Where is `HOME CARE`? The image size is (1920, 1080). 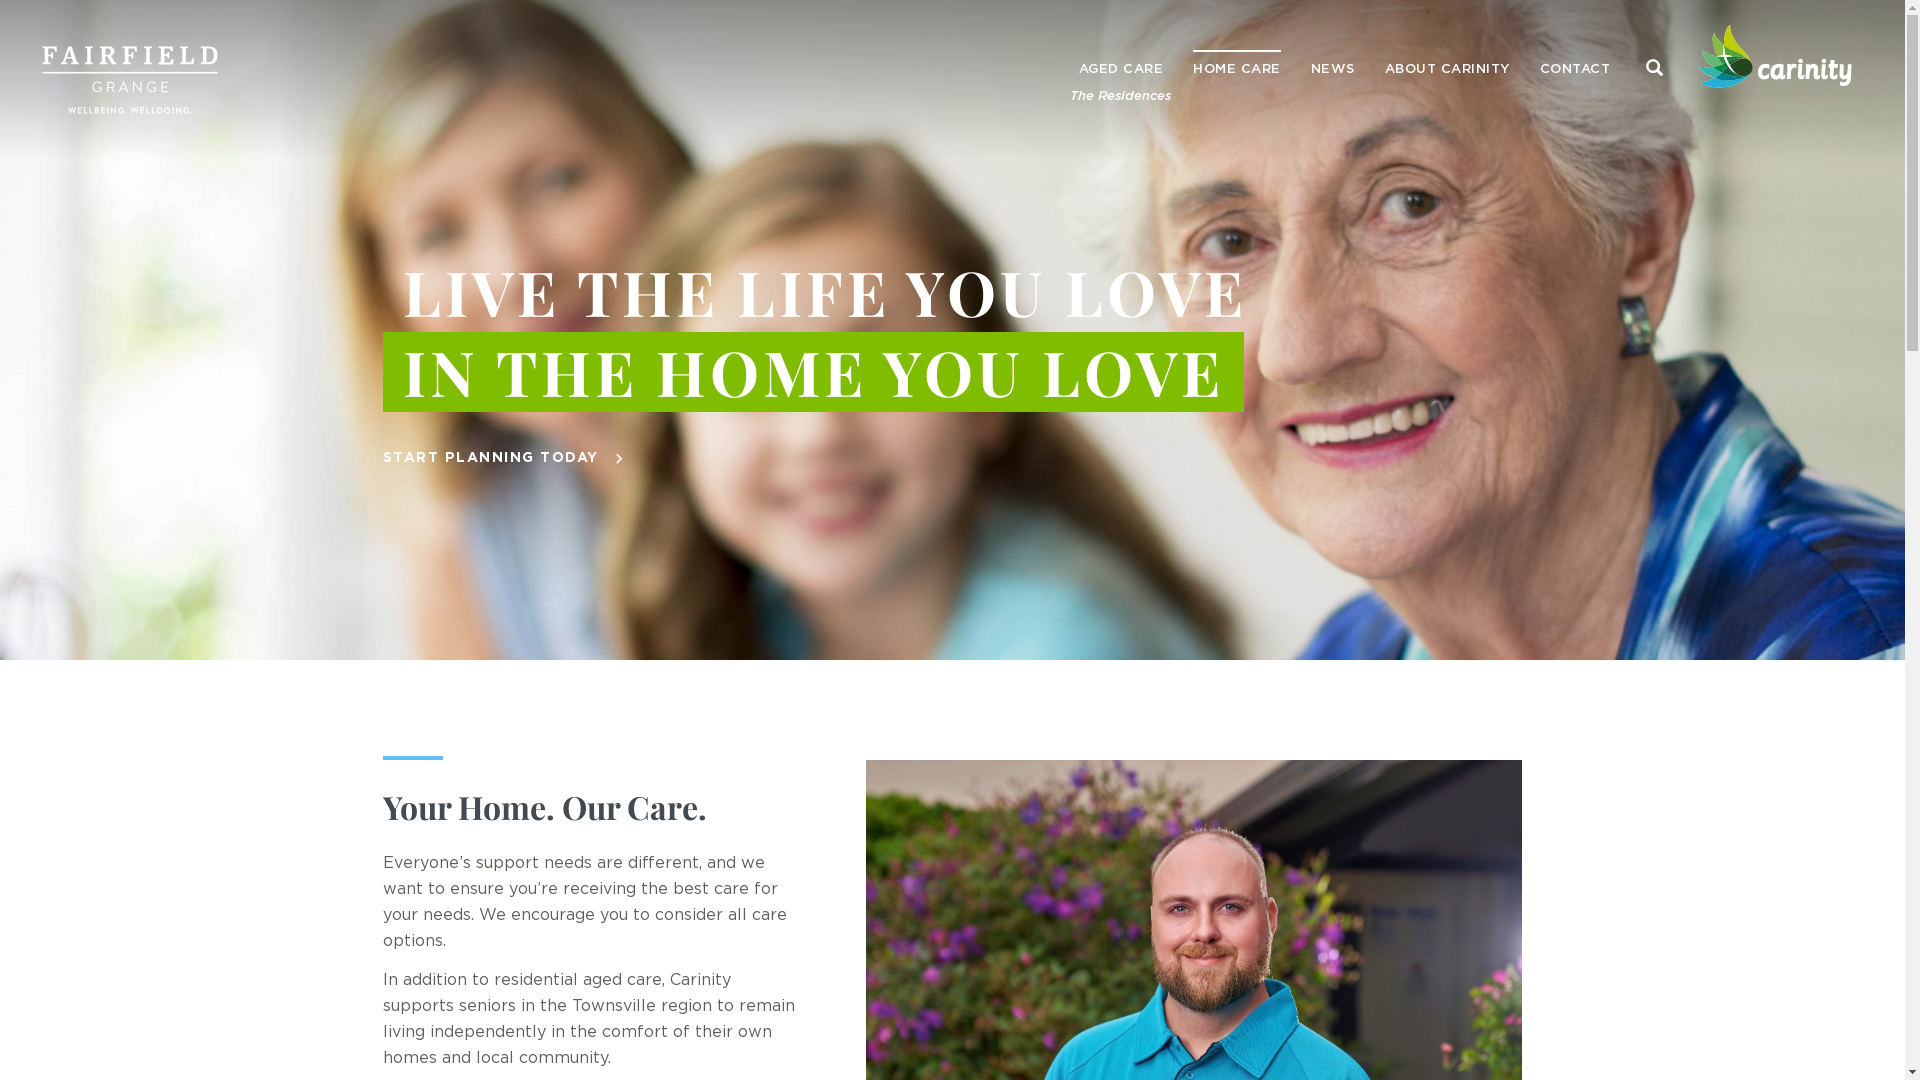 HOME CARE is located at coordinates (1237, 70).